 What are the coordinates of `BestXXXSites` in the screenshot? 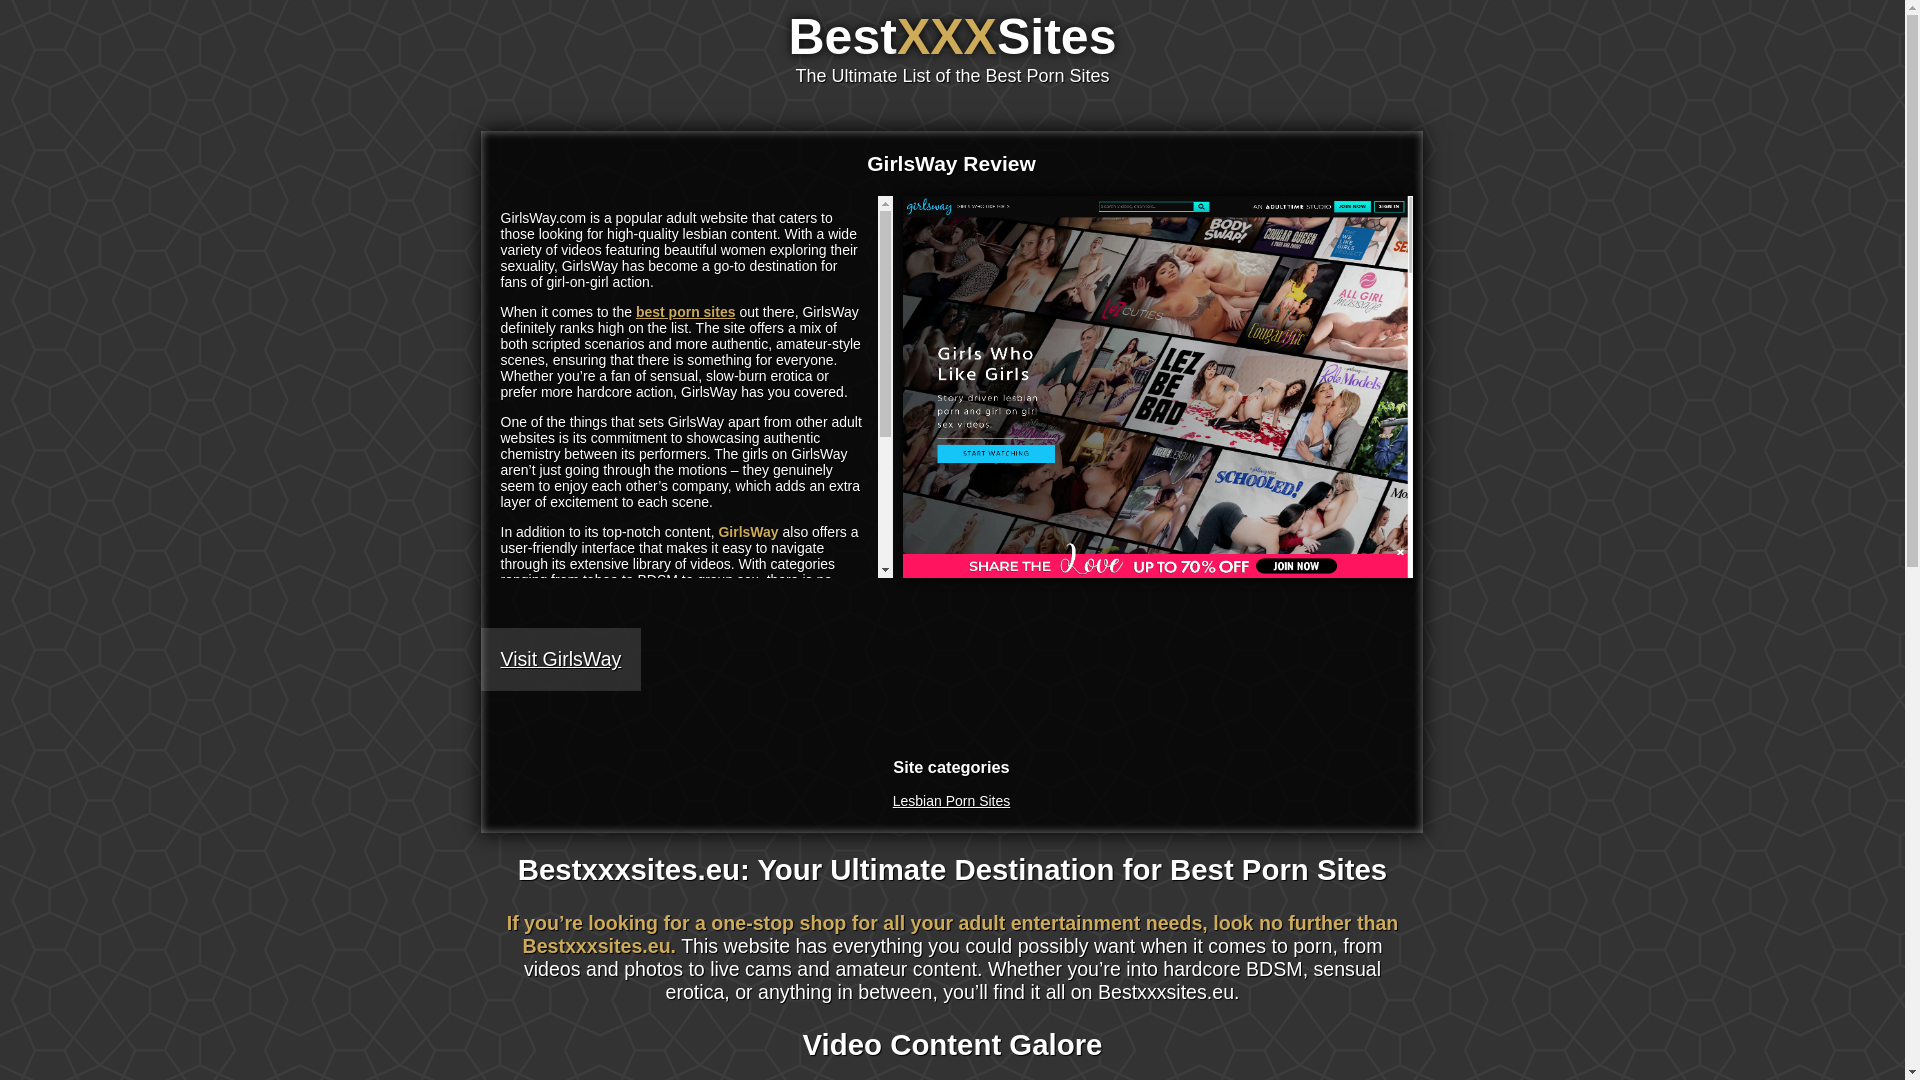 It's located at (953, 36).